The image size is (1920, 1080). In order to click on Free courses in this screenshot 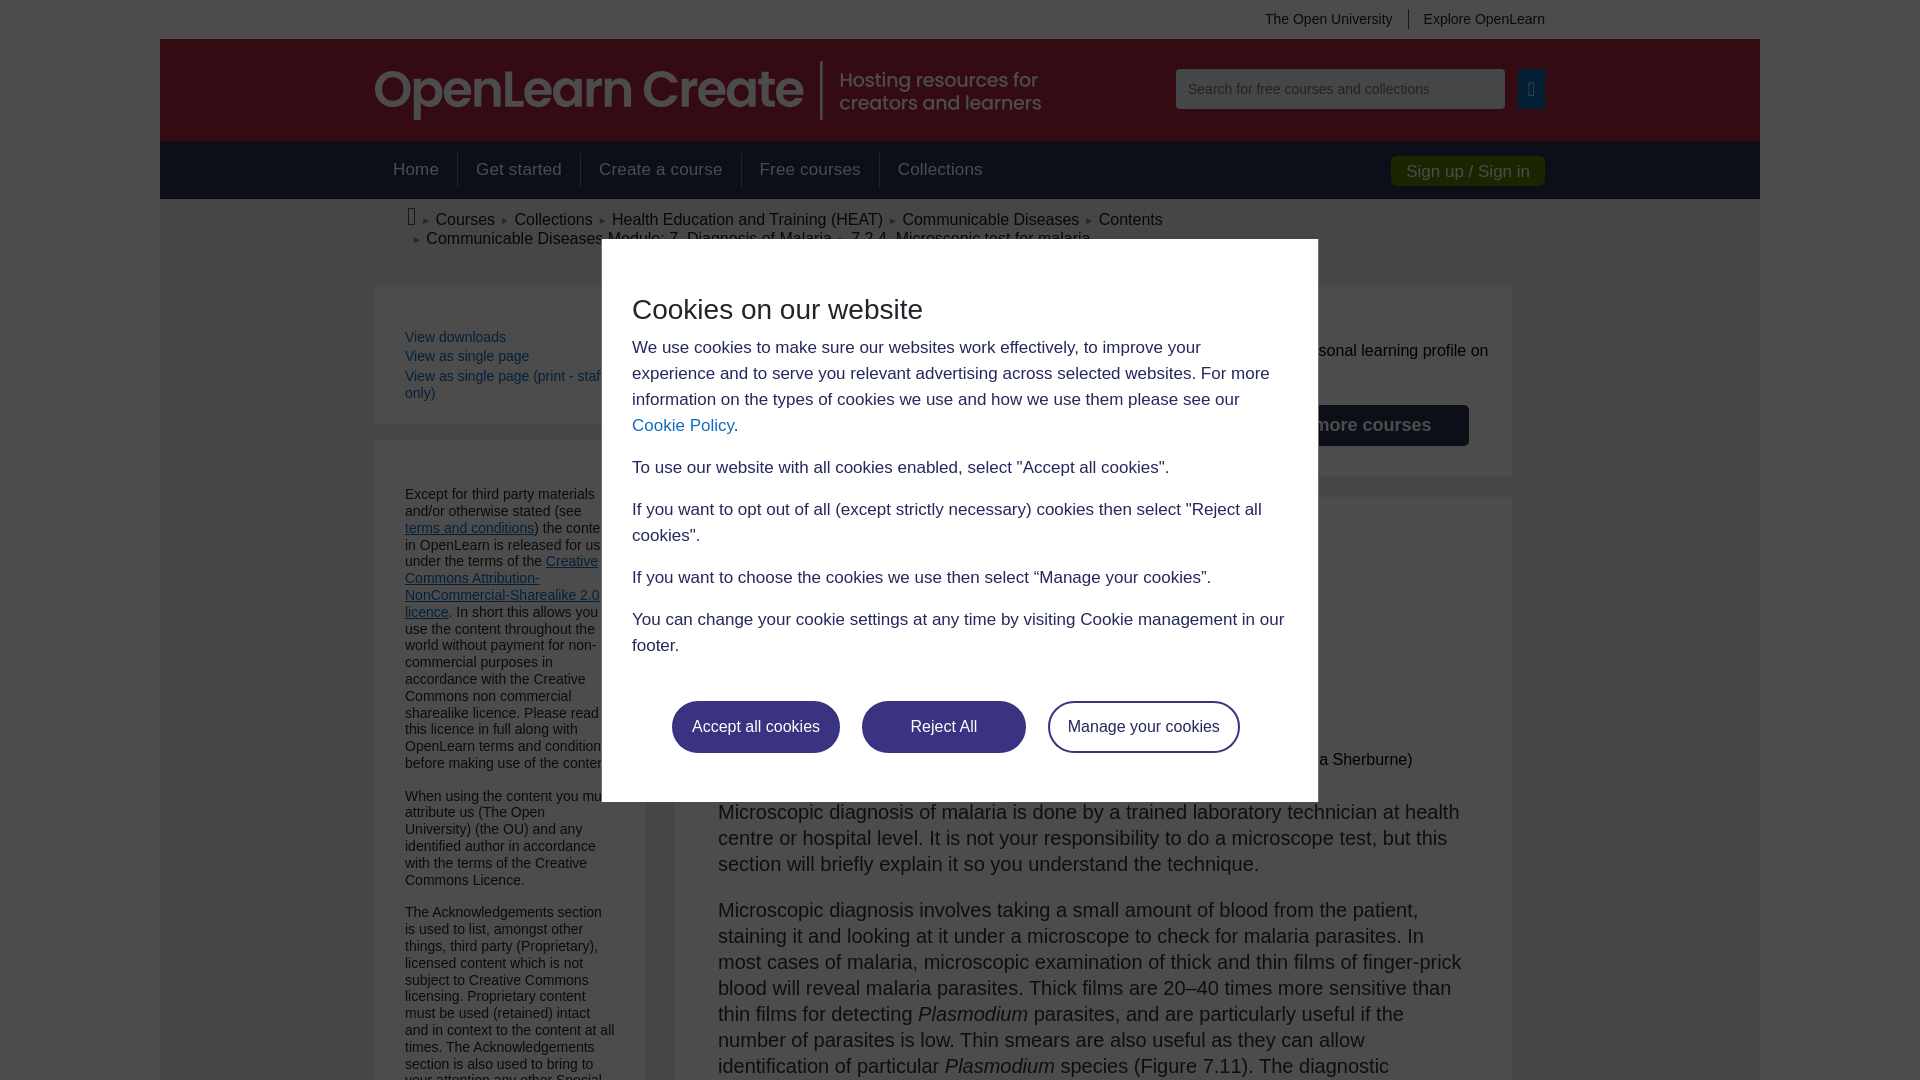, I will do `click(810, 170)`.